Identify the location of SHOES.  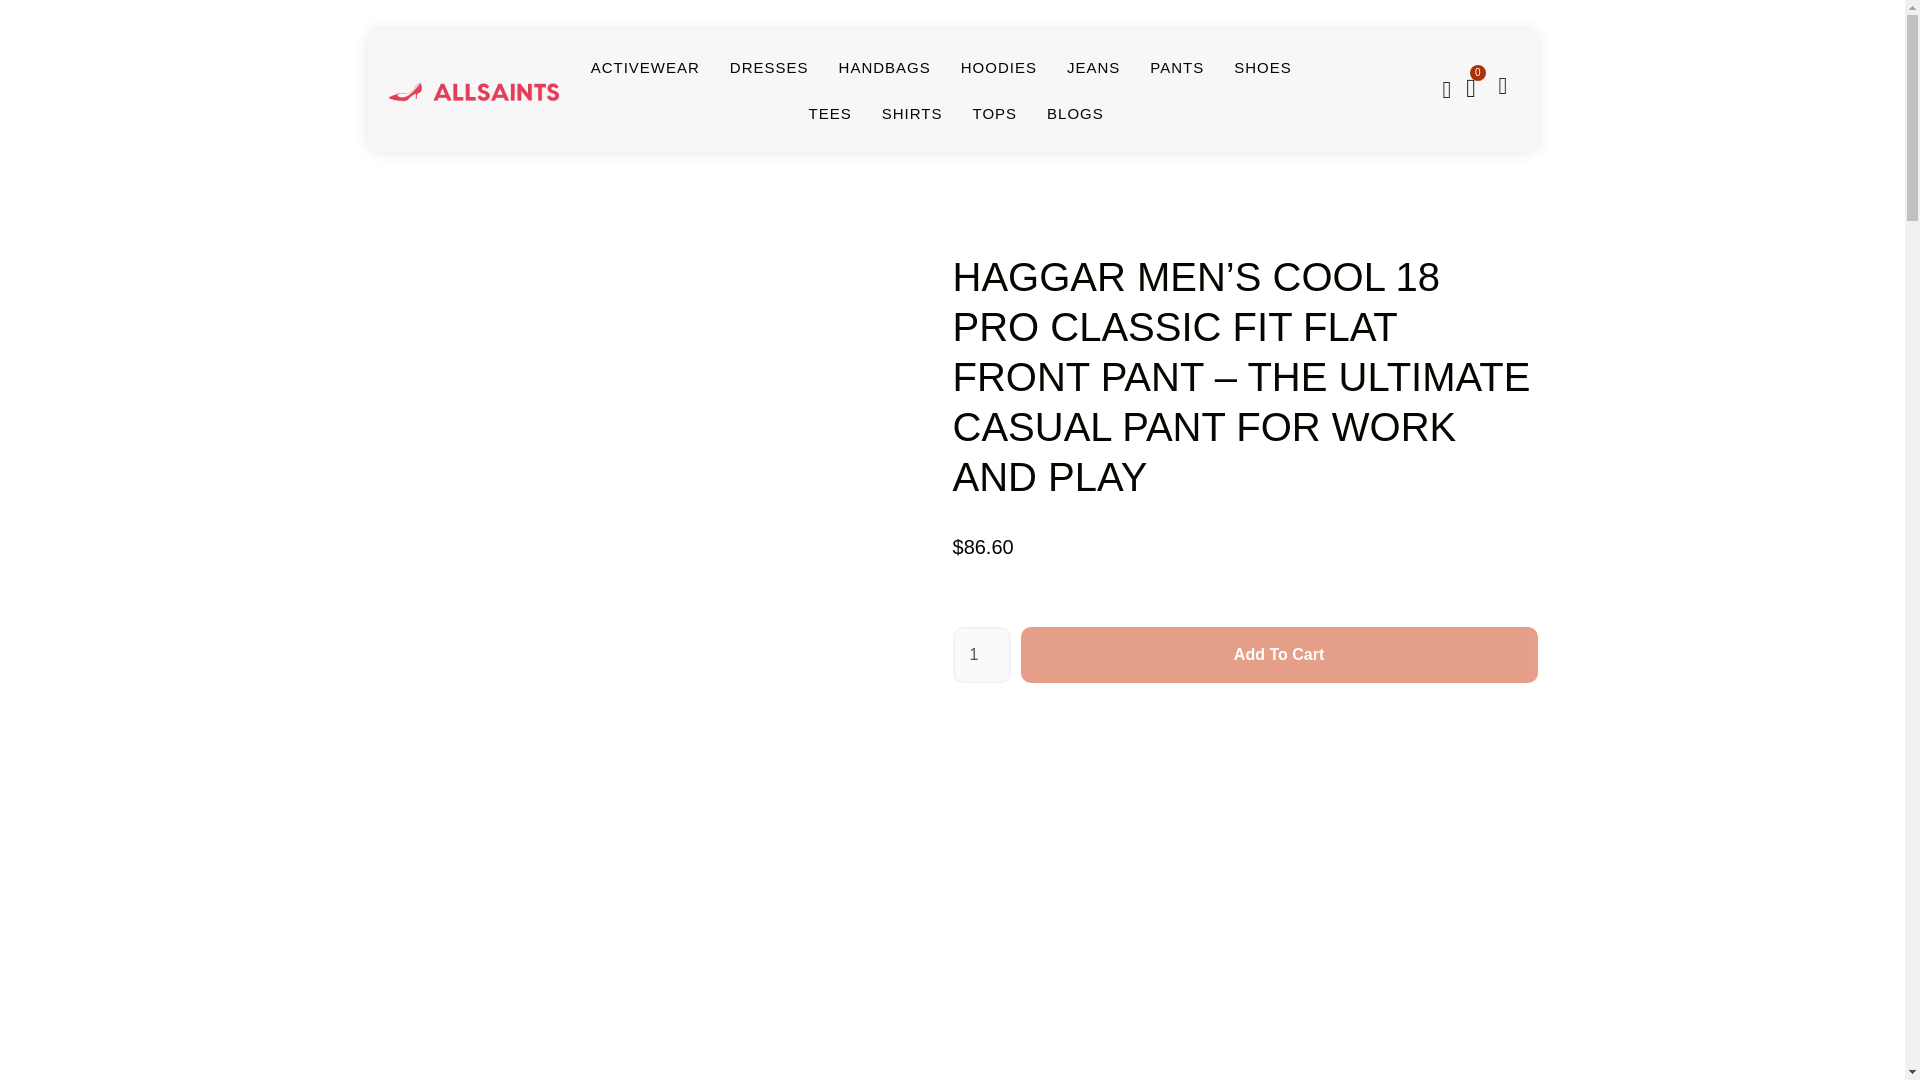
(1263, 68).